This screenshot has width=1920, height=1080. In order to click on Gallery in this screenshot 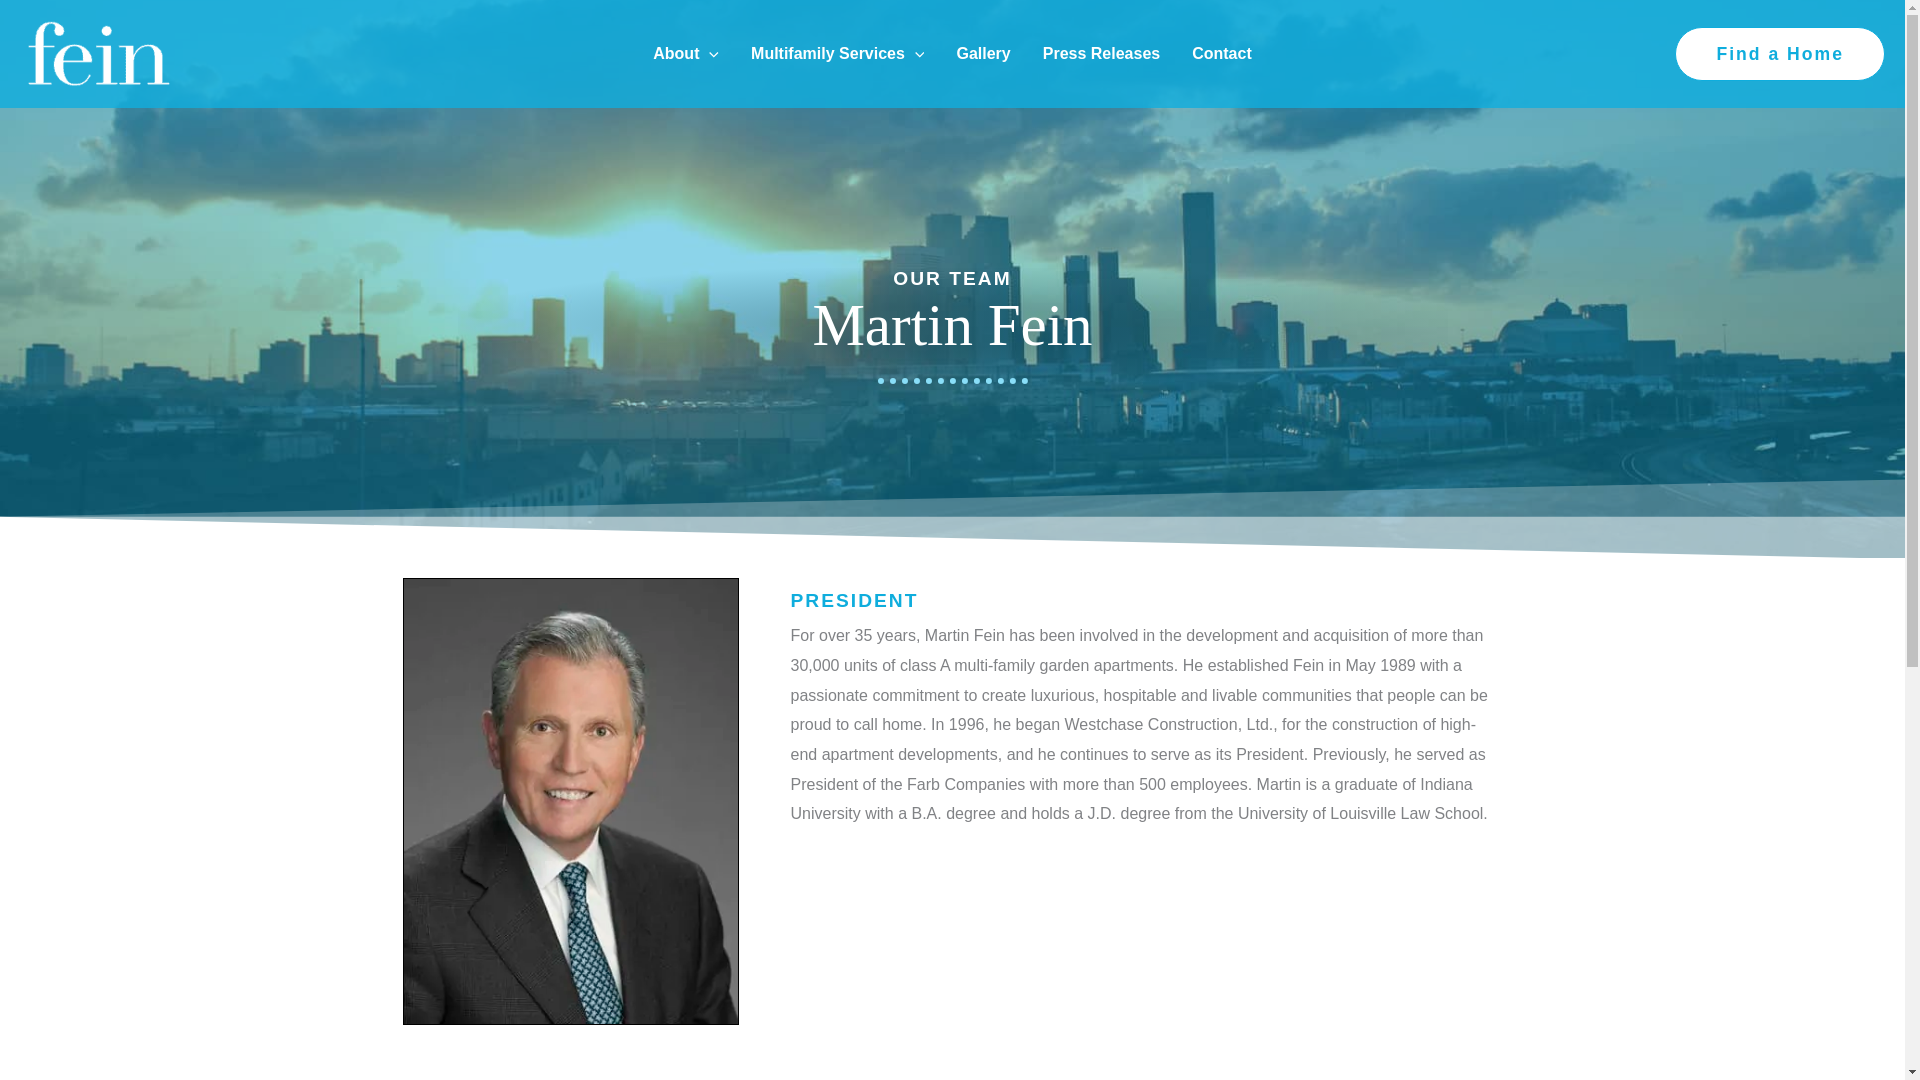, I will do `click(982, 53)`.